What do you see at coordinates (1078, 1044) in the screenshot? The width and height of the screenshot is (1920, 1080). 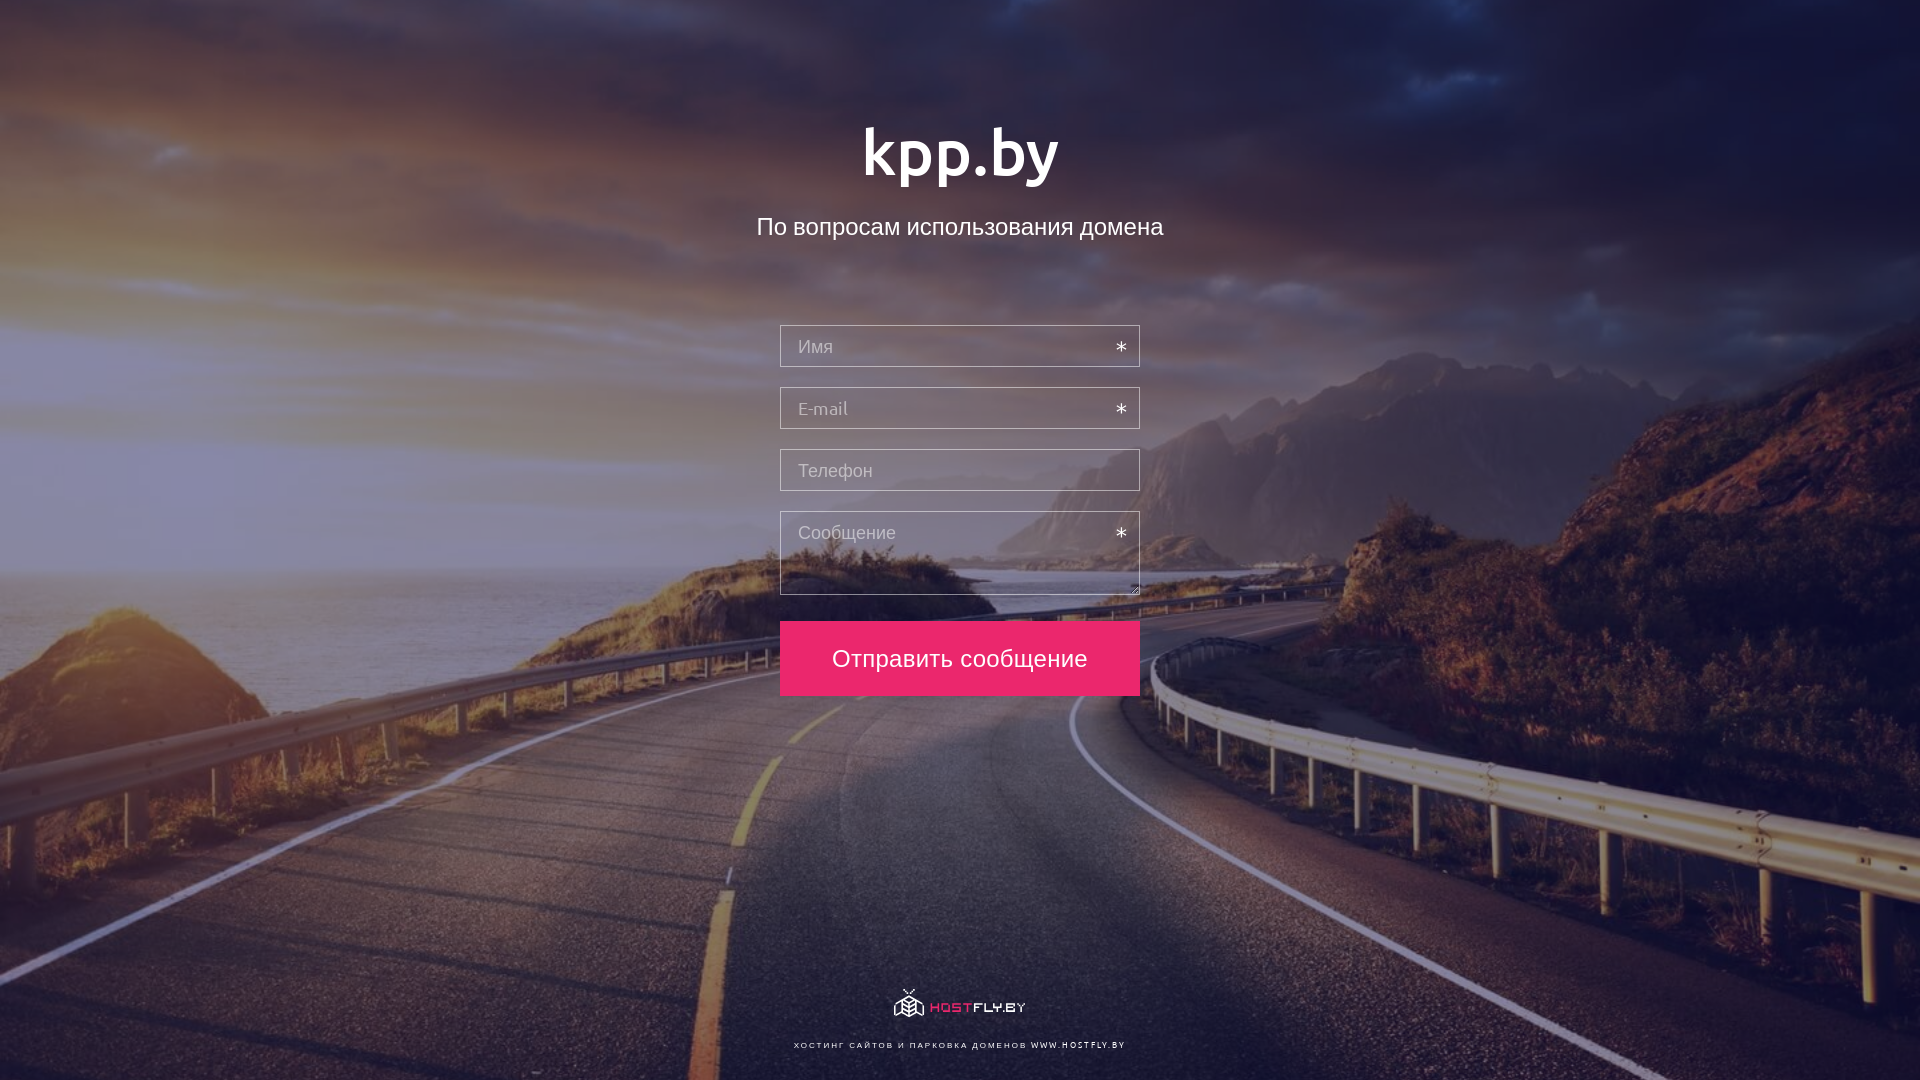 I see `WWW.HOSTFLY.BY` at bounding box center [1078, 1044].